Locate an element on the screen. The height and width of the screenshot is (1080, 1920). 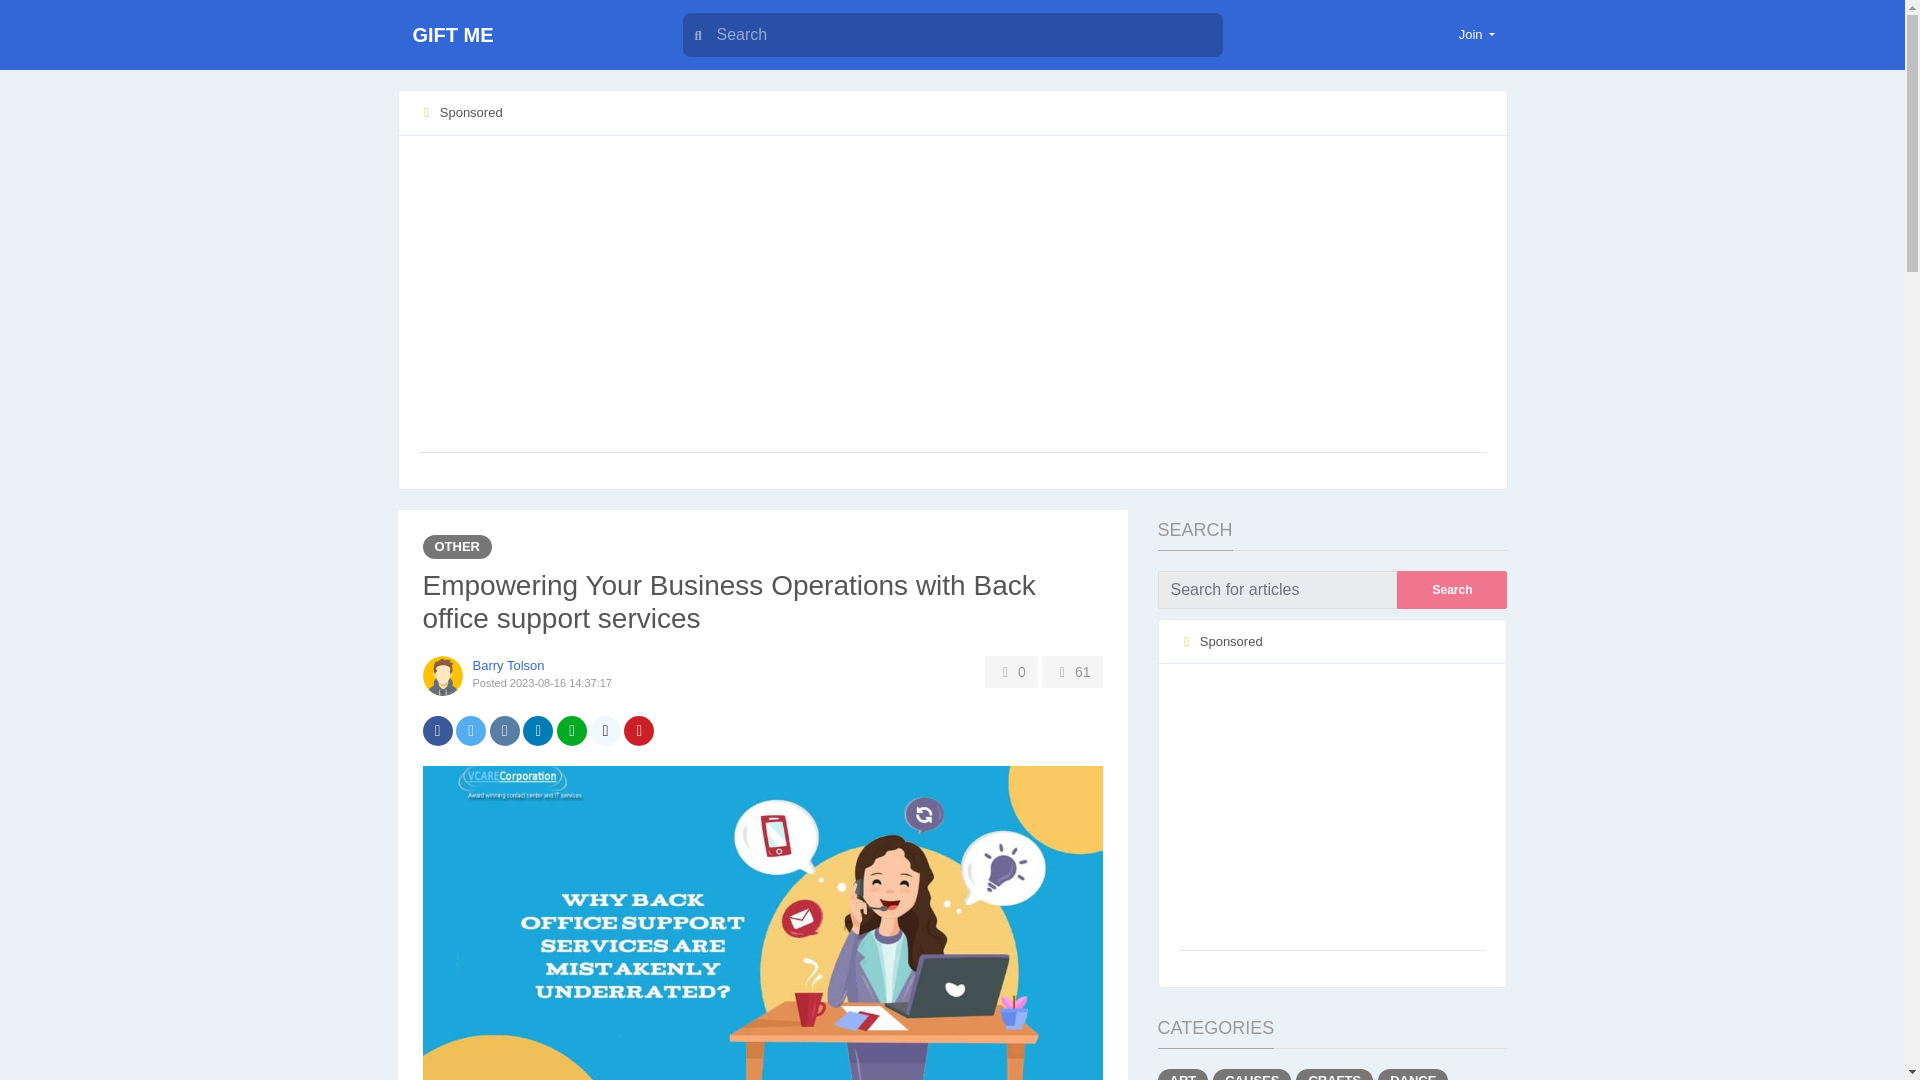
Join is located at coordinates (1477, 34).